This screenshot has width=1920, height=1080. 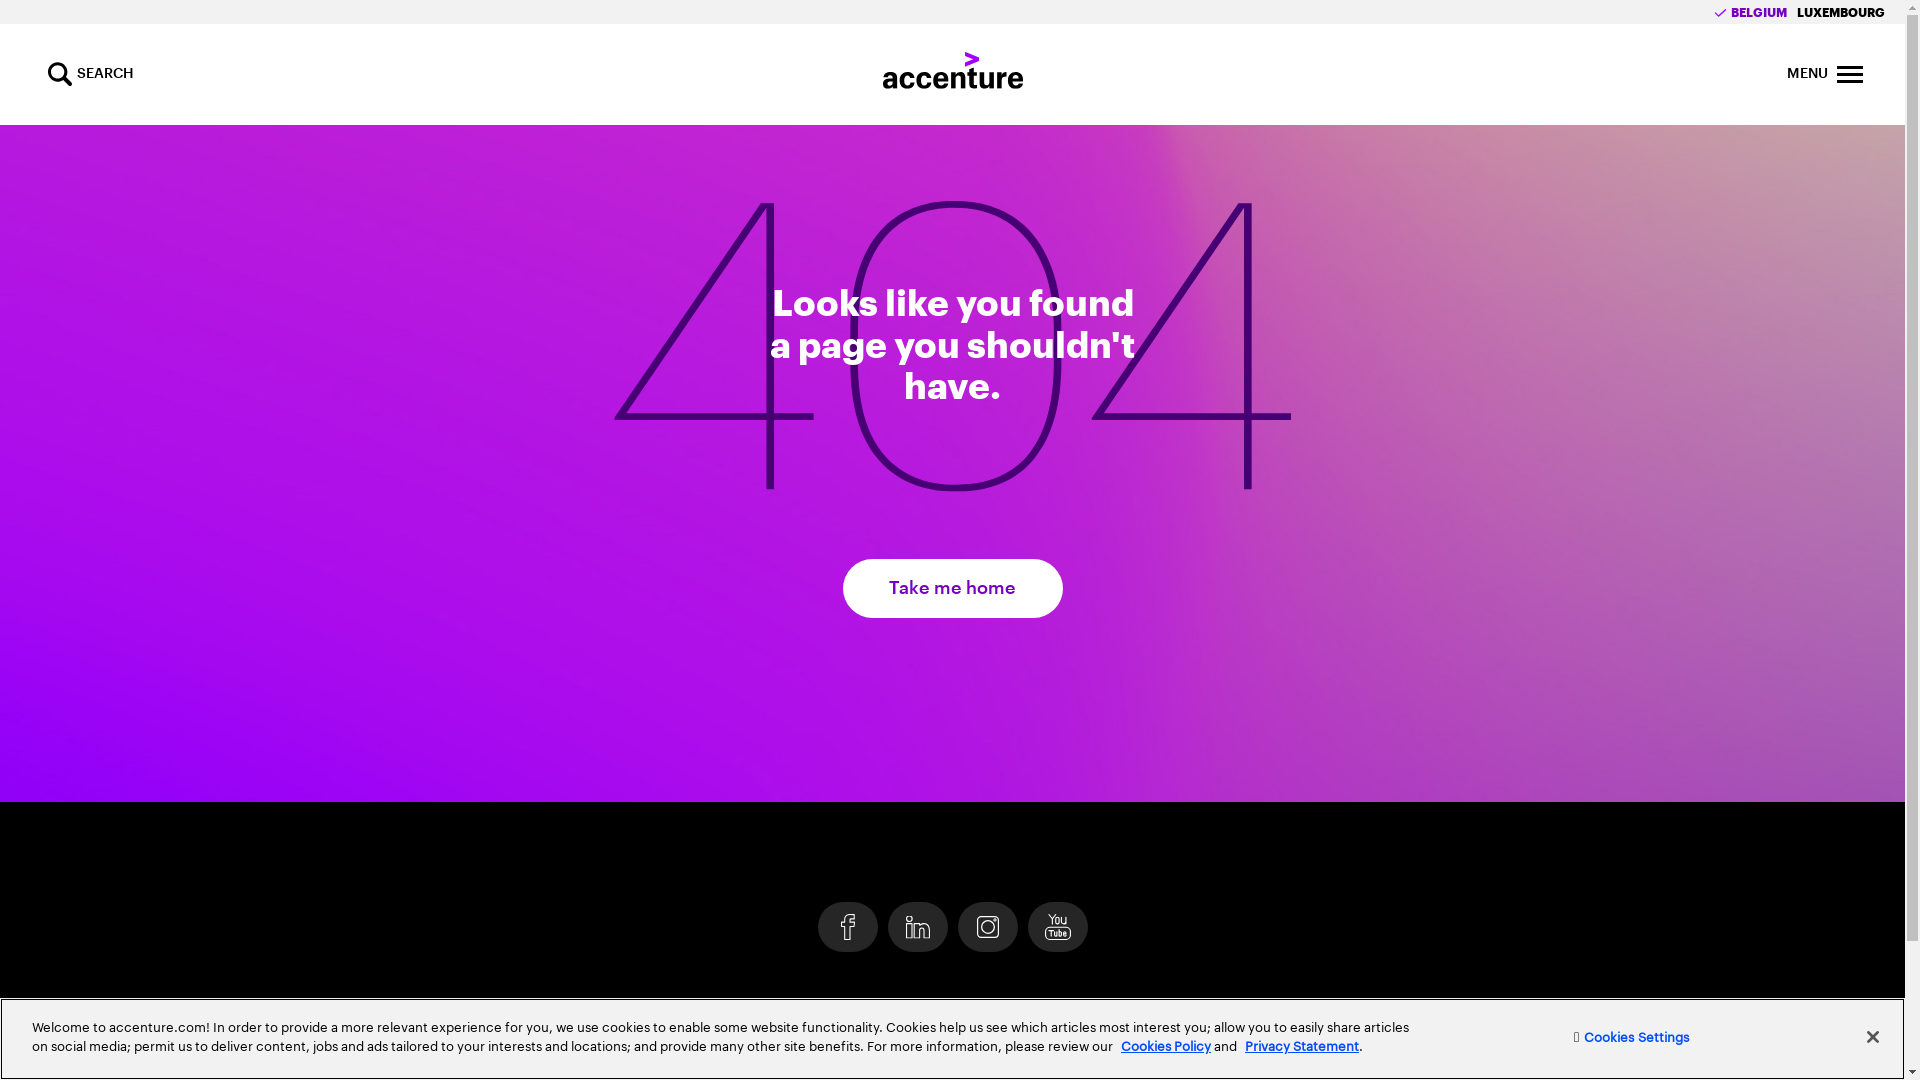 What do you see at coordinates (953, 1018) in the screenshot?
I see `LET THERE BE CHANGE` at bounding box center [953, 1018].